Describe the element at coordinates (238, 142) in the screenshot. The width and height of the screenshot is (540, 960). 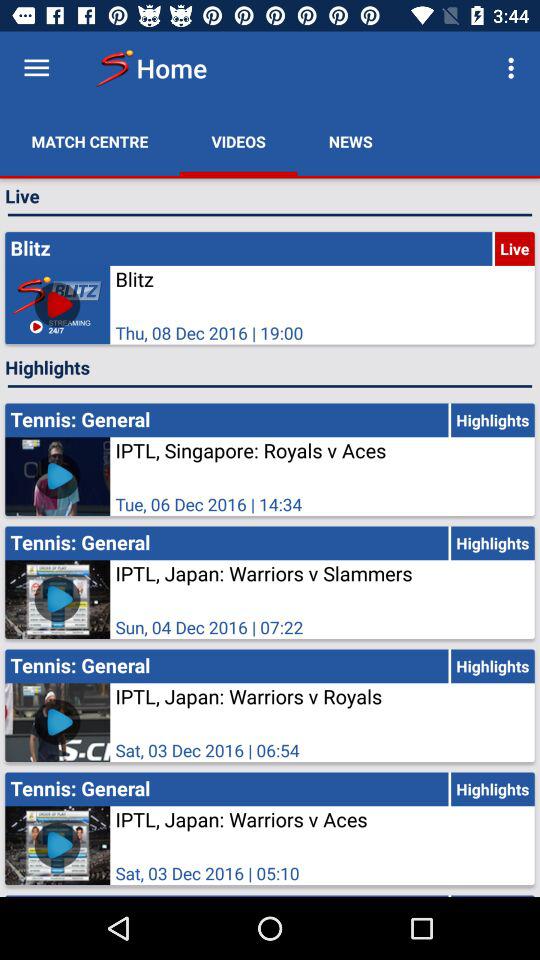
I see `jump until videos` at that location.